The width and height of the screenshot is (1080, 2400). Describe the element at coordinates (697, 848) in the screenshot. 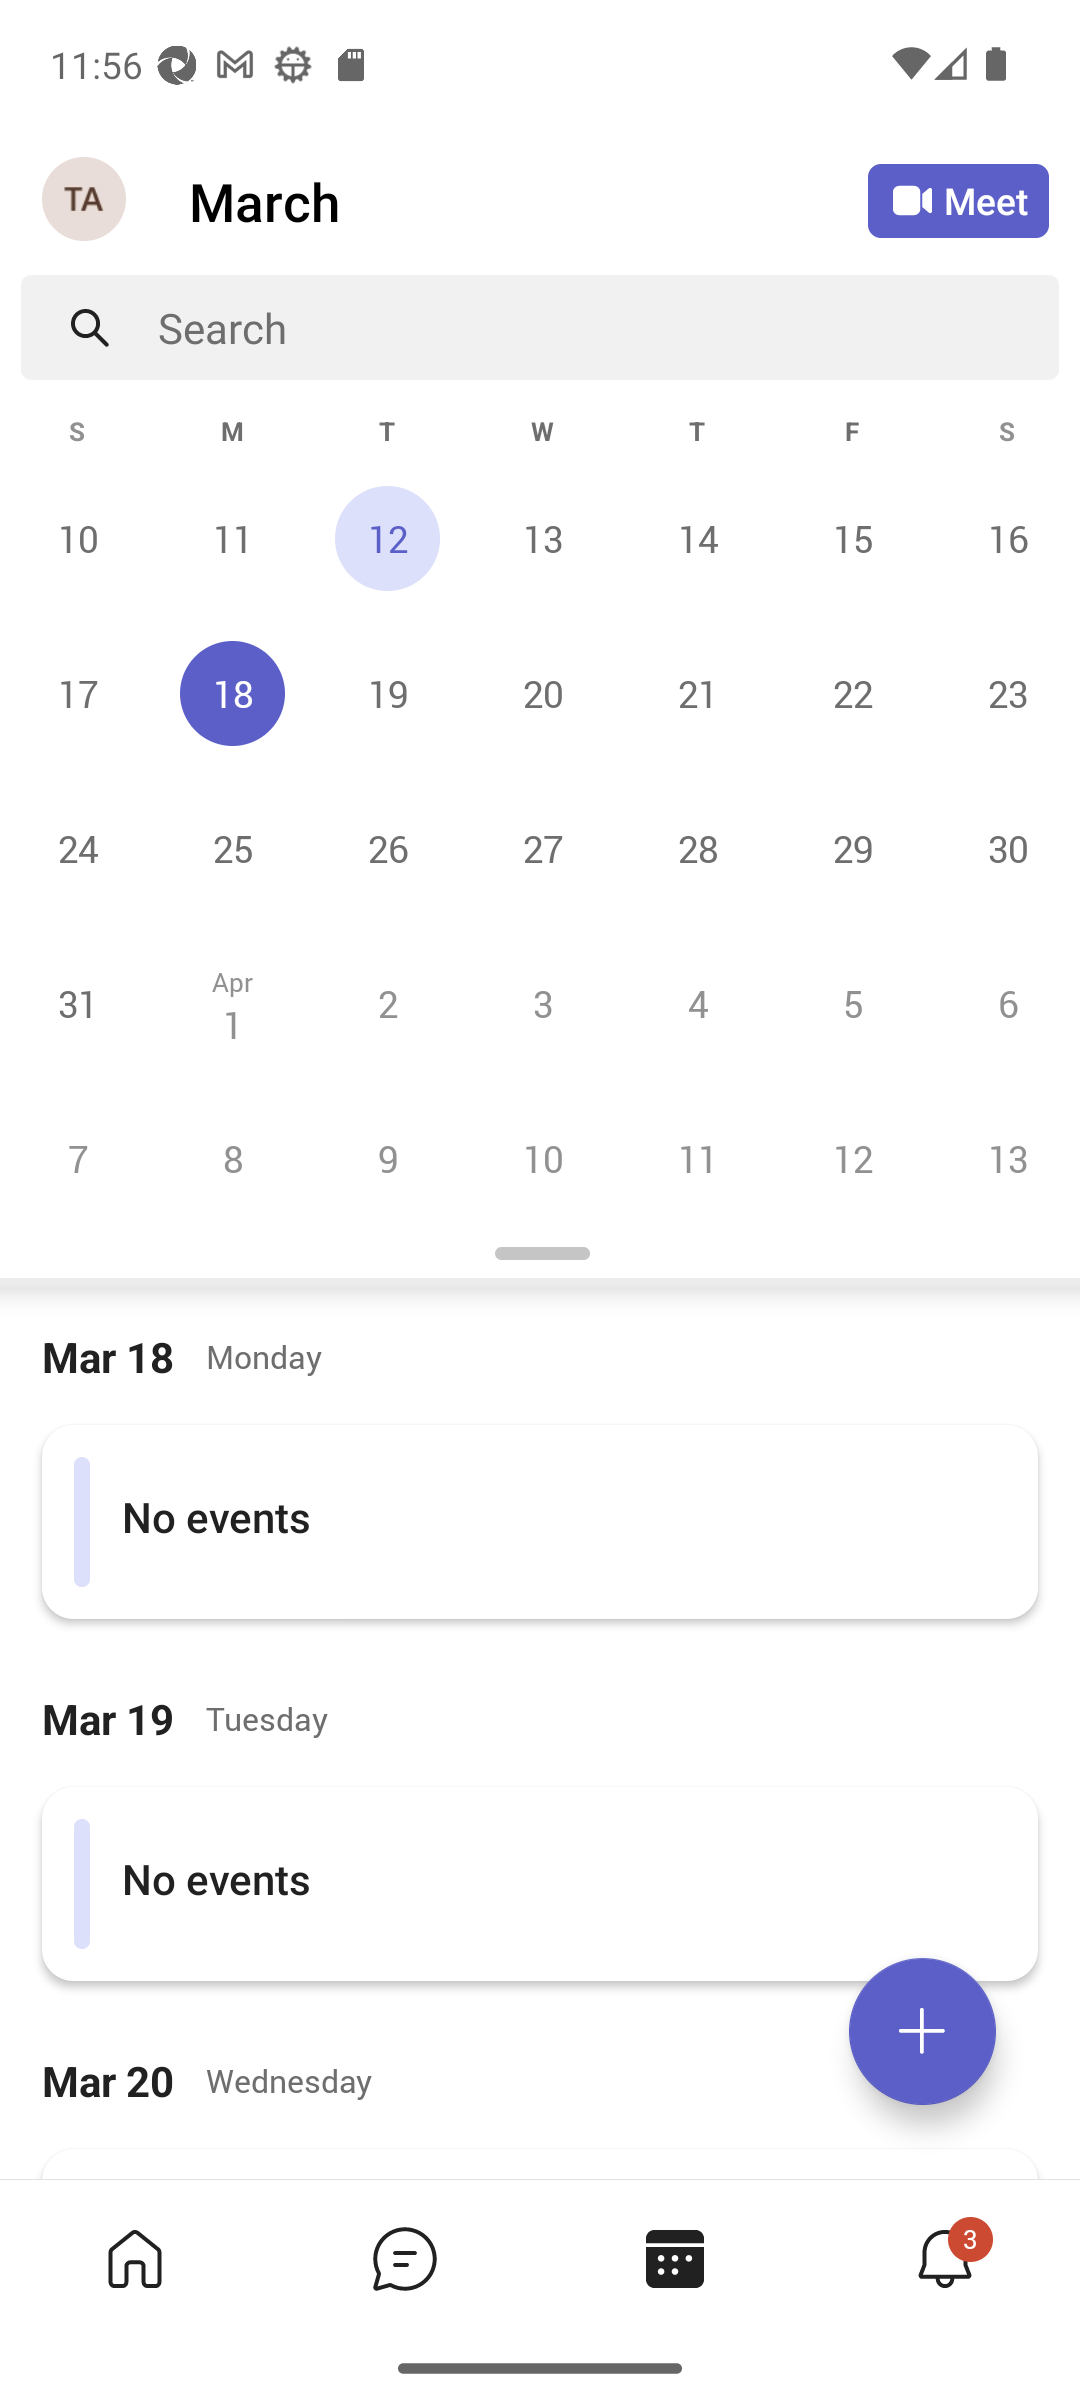

I see `Thursday, March 28 28` at that location.